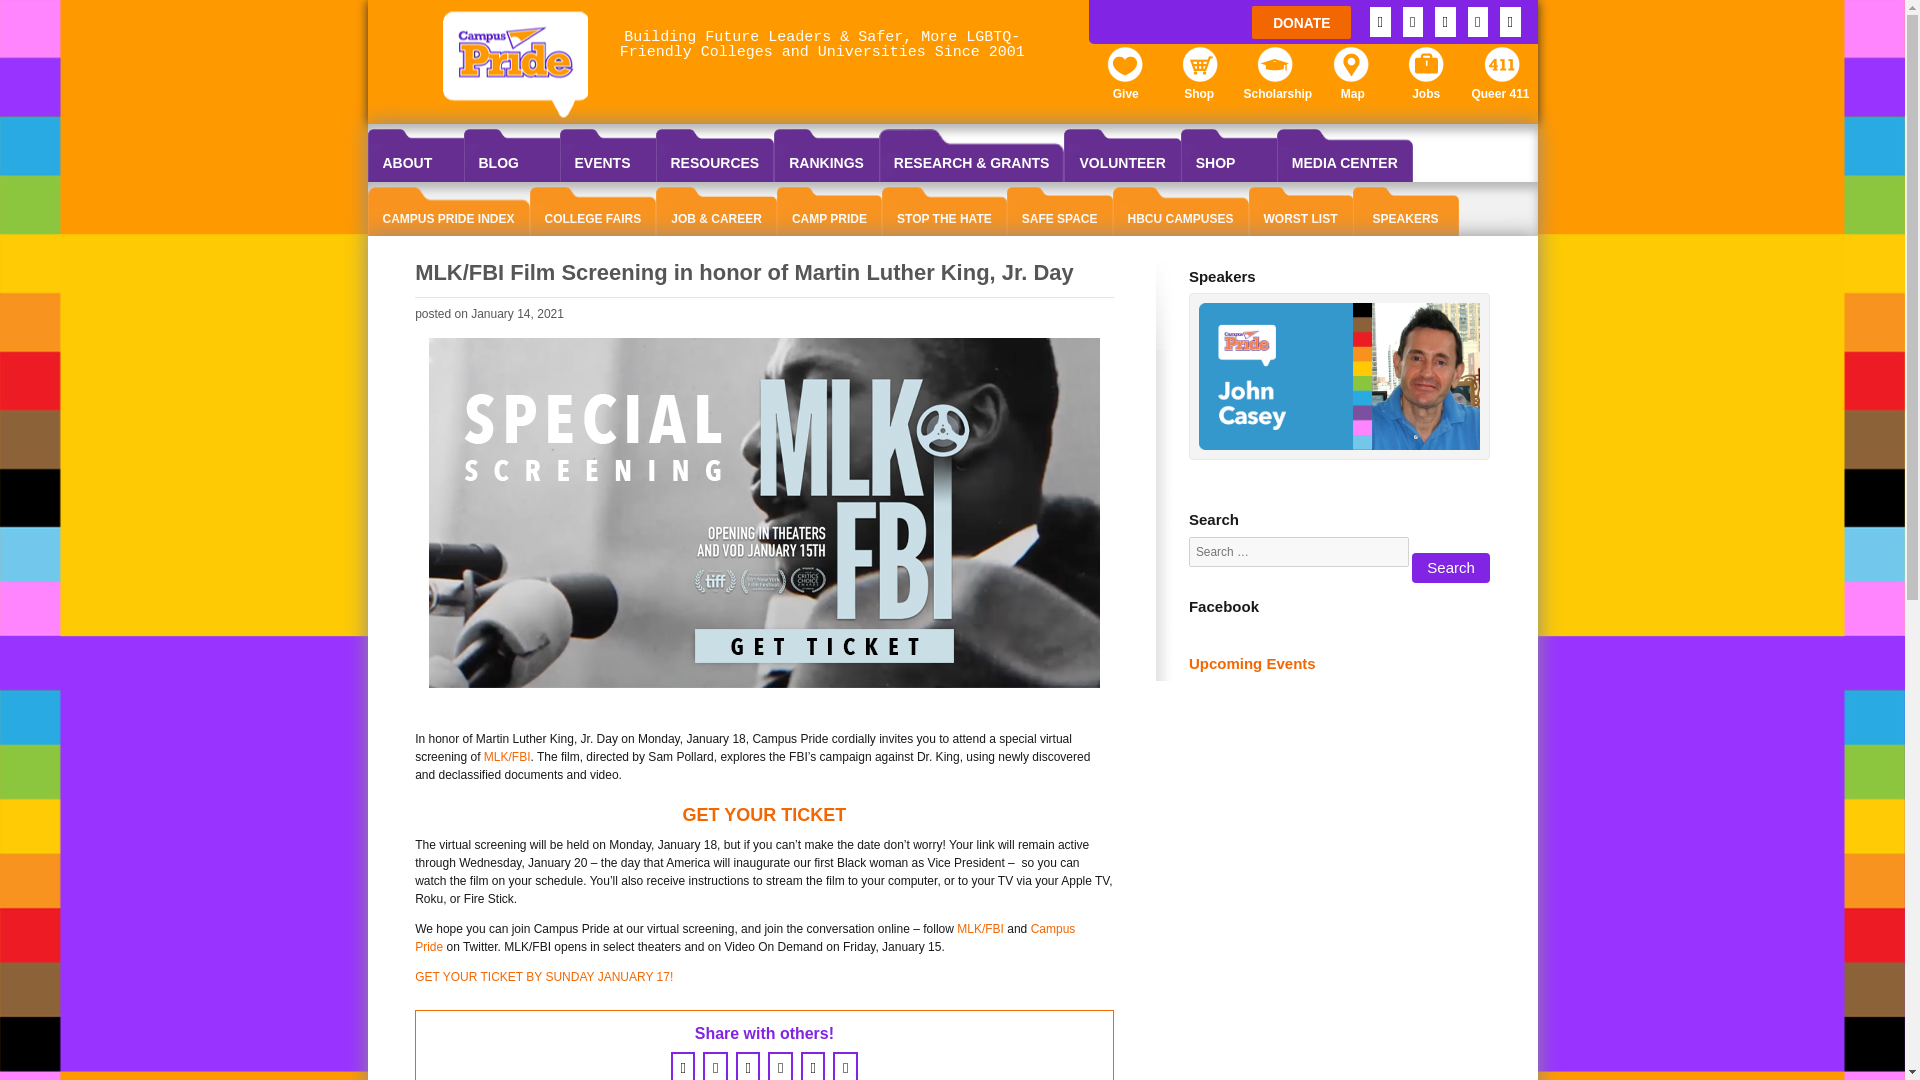 The image size is (1920, 1080). What do you see at coordinates (608, 155) in the screenshot?
I see `EVENTS` at bounding box center [608, 155].